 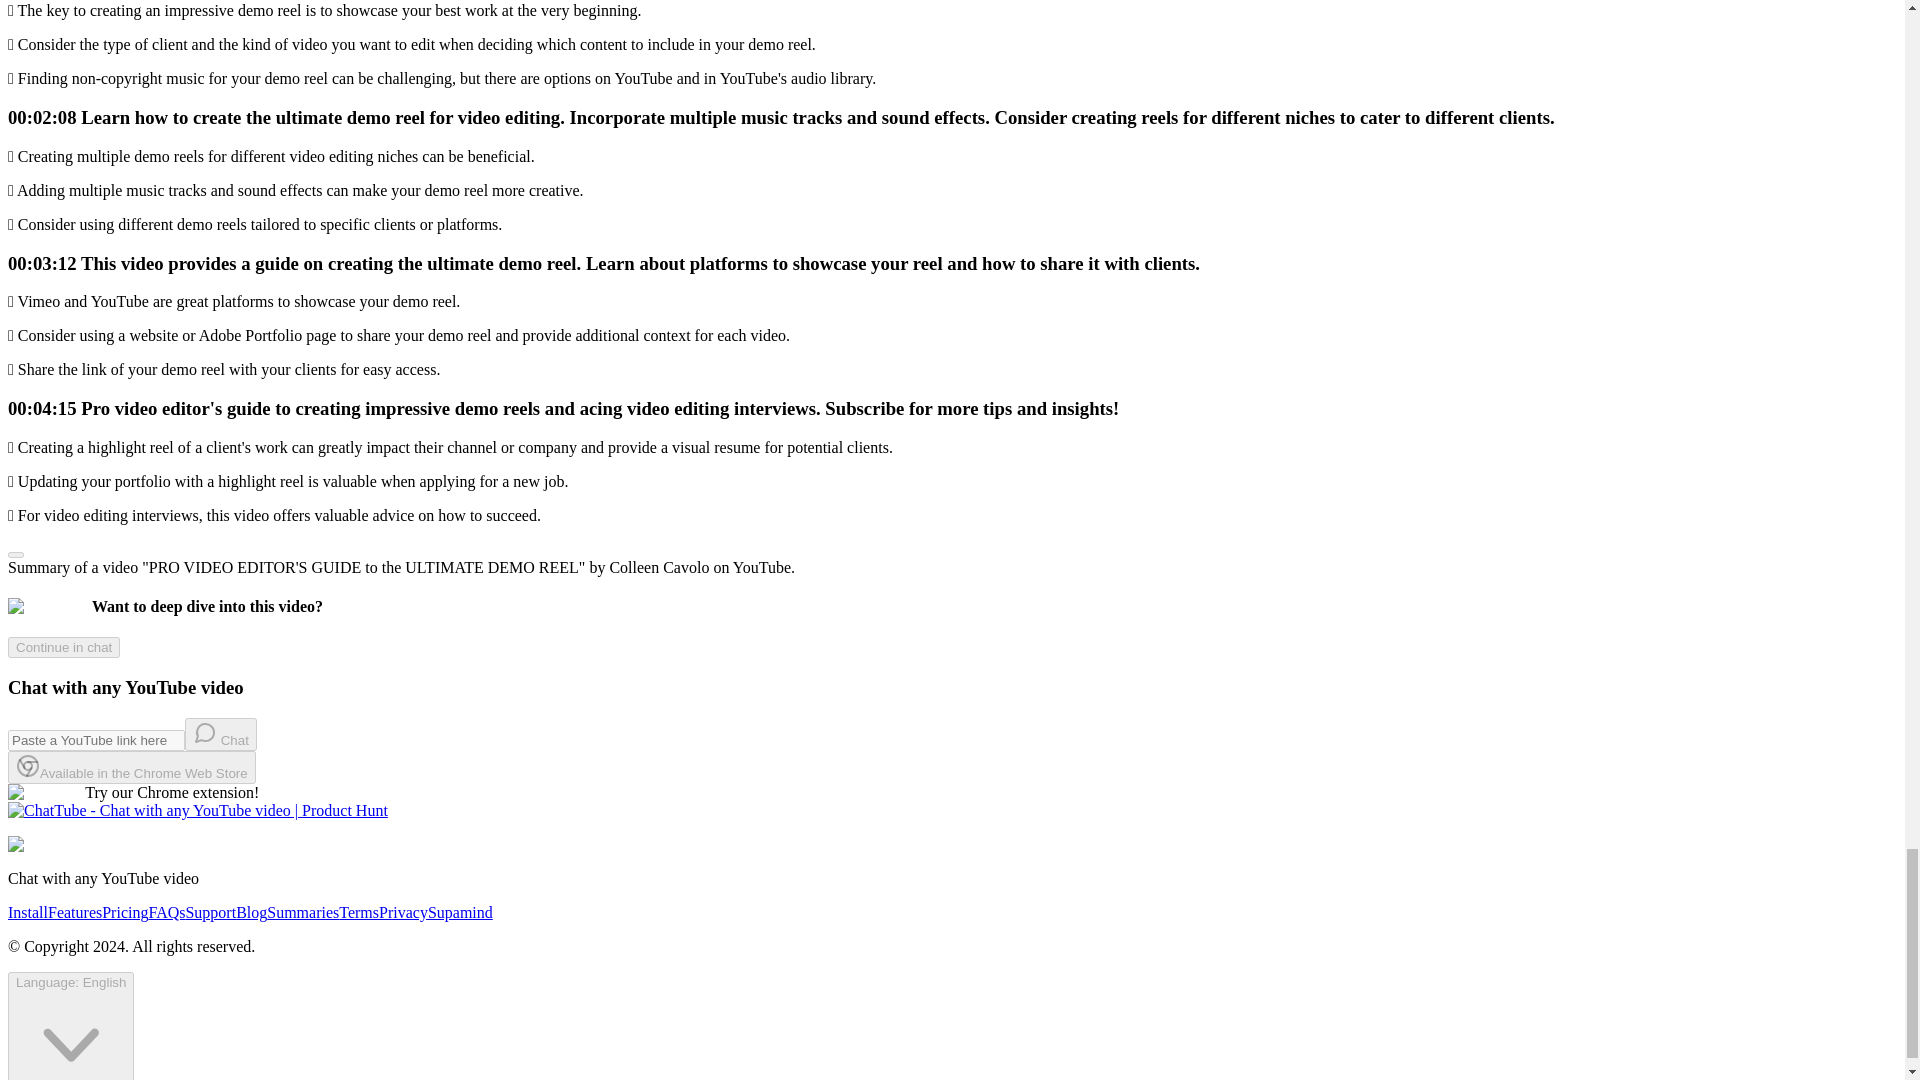 What do you see at coordinates (251, 912) in the screenshot?
I see `Blog` at bounding box center [251, 912].